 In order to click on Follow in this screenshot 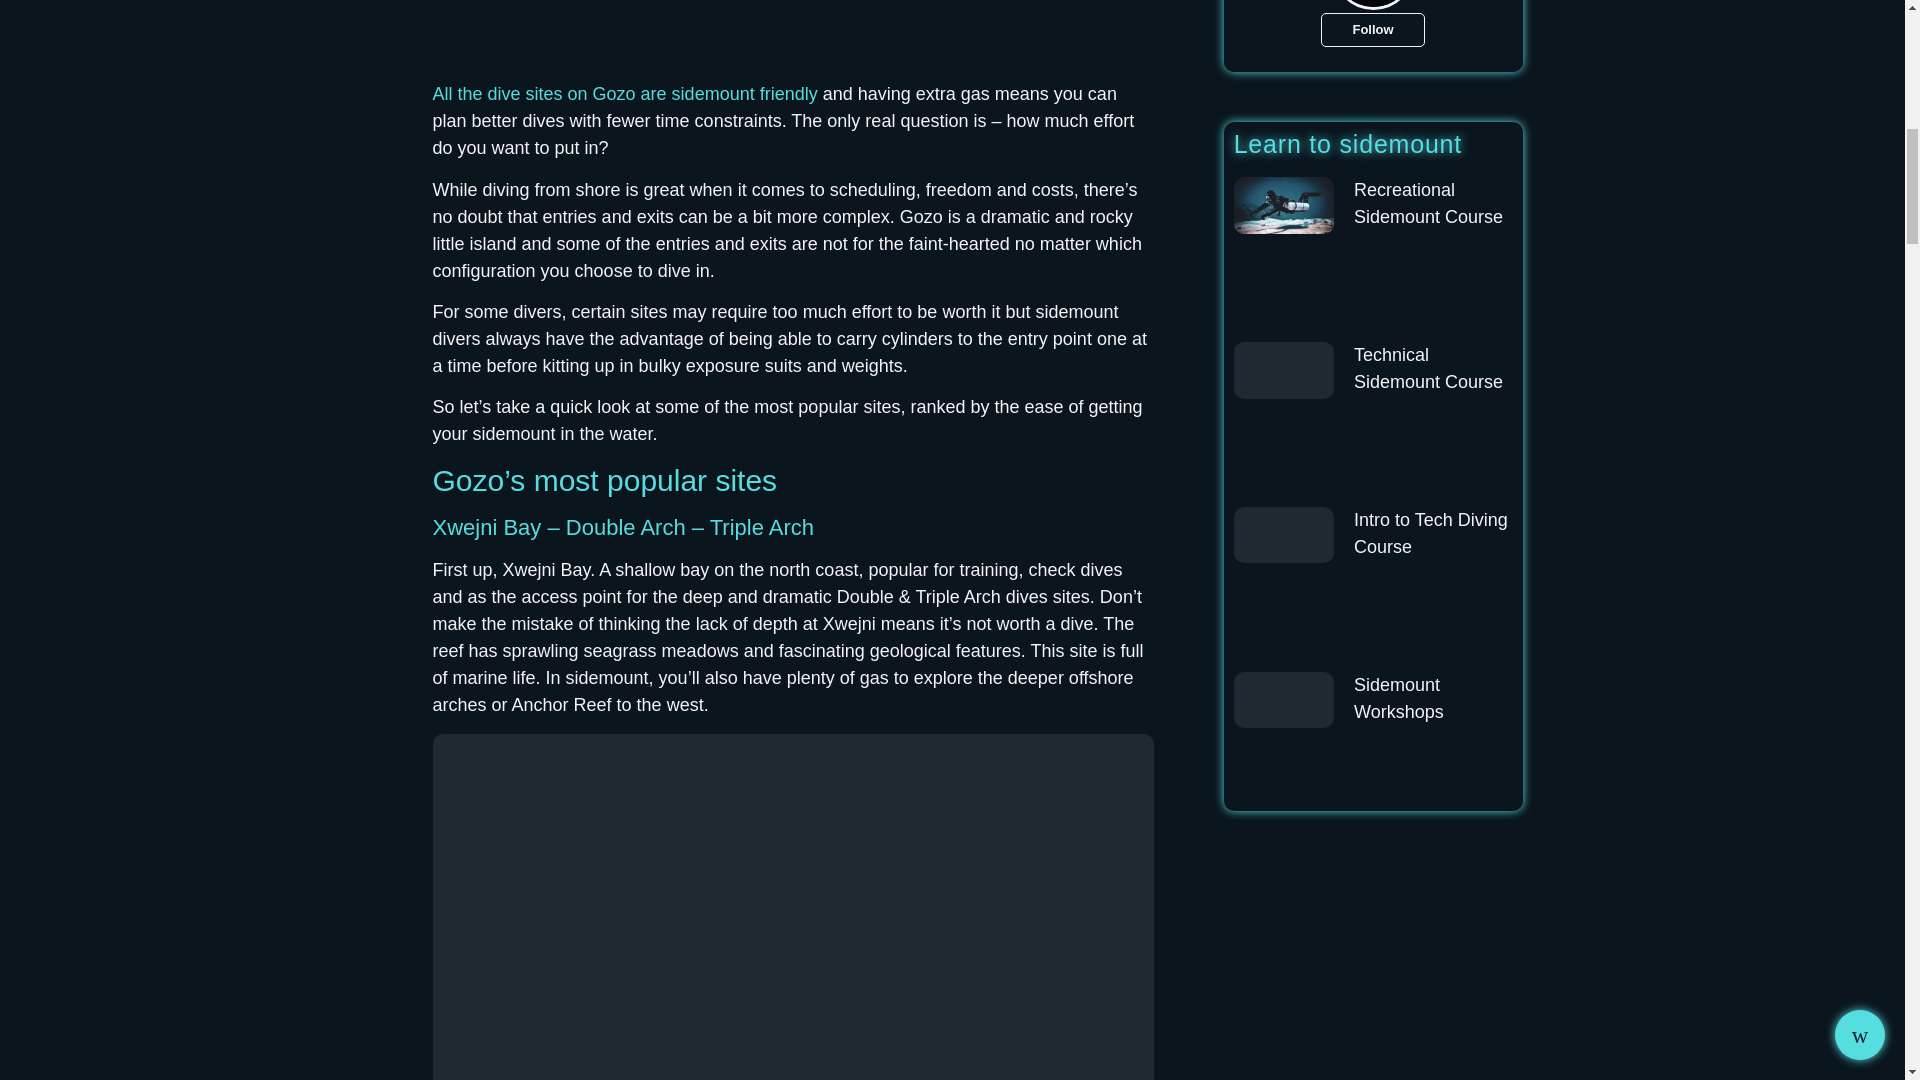, I will do `click(1372, 30)`.